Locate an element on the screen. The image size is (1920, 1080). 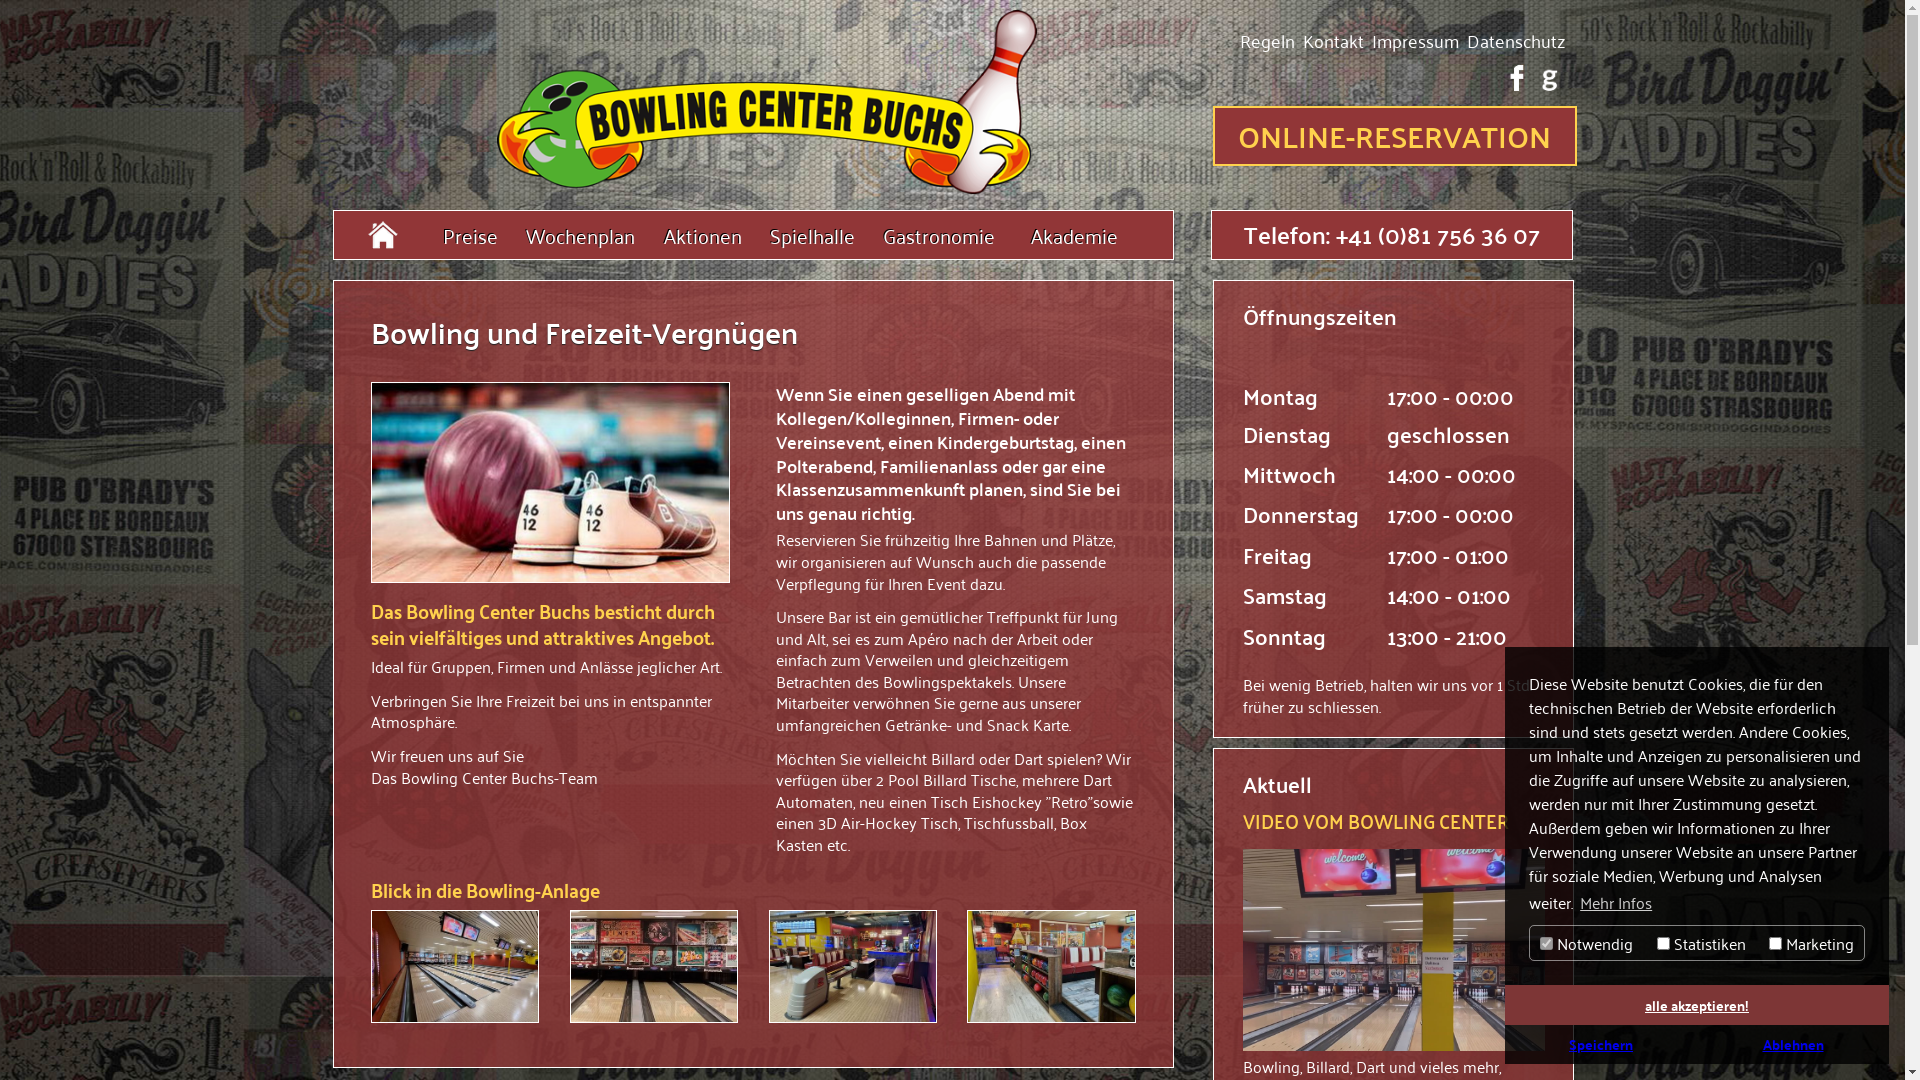
ONLINE-RESERVATION is located at coordinates (1394, 136).